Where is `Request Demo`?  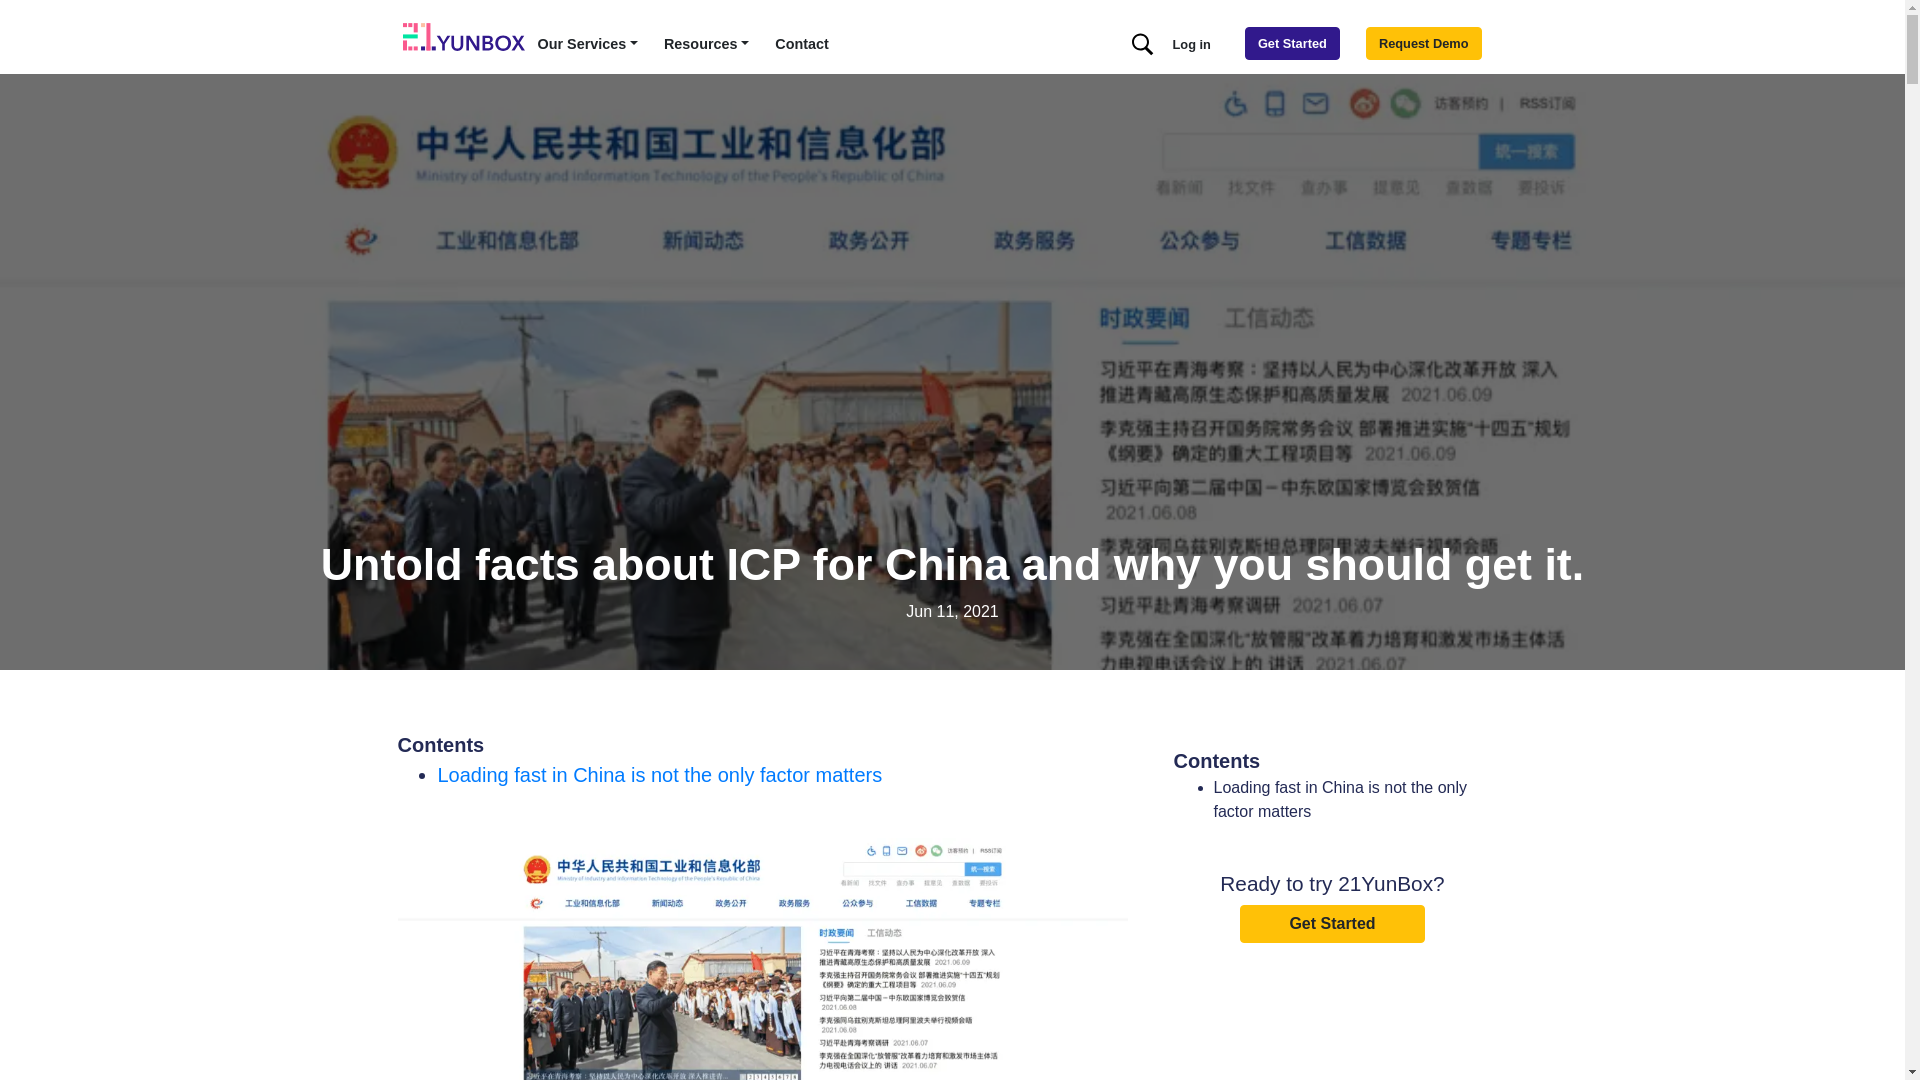 Request Demo is located at coordinates (1424, 44).